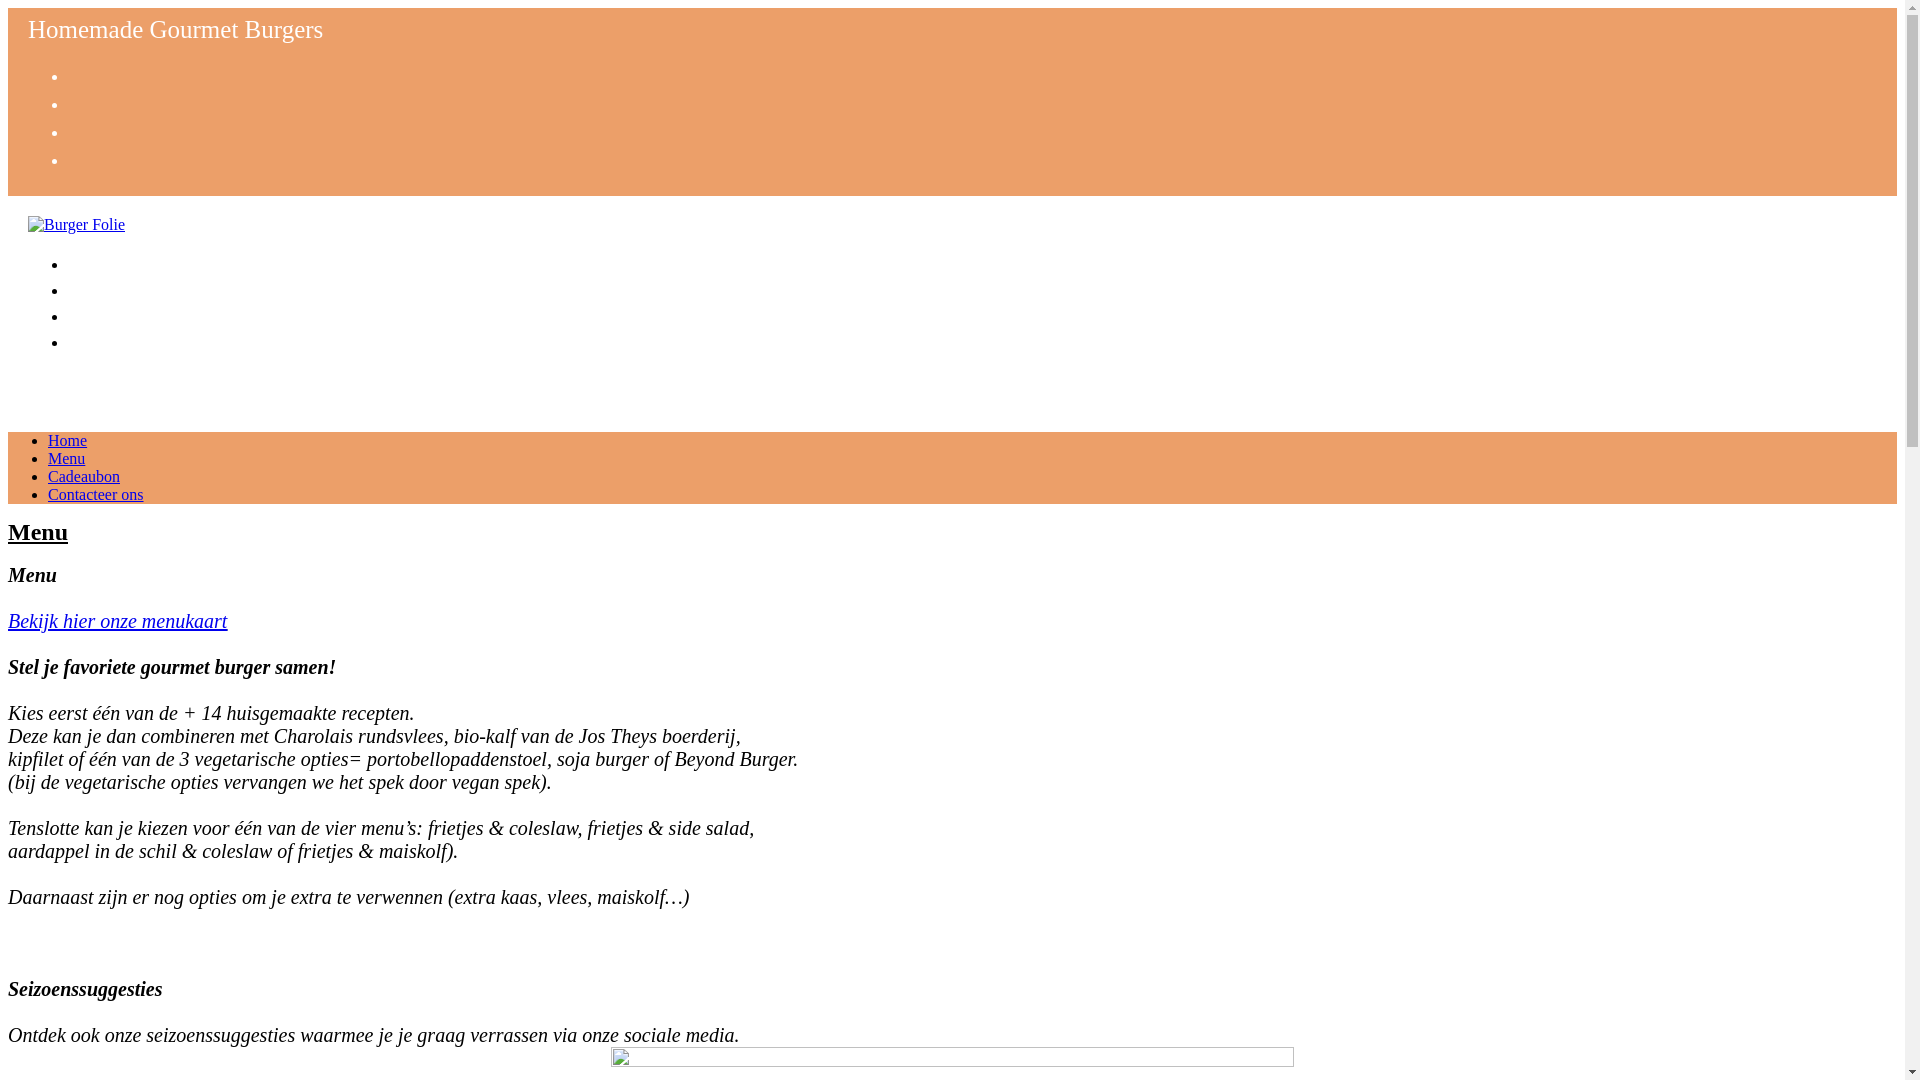  I want to click on Menu Close, so click(82, 382).